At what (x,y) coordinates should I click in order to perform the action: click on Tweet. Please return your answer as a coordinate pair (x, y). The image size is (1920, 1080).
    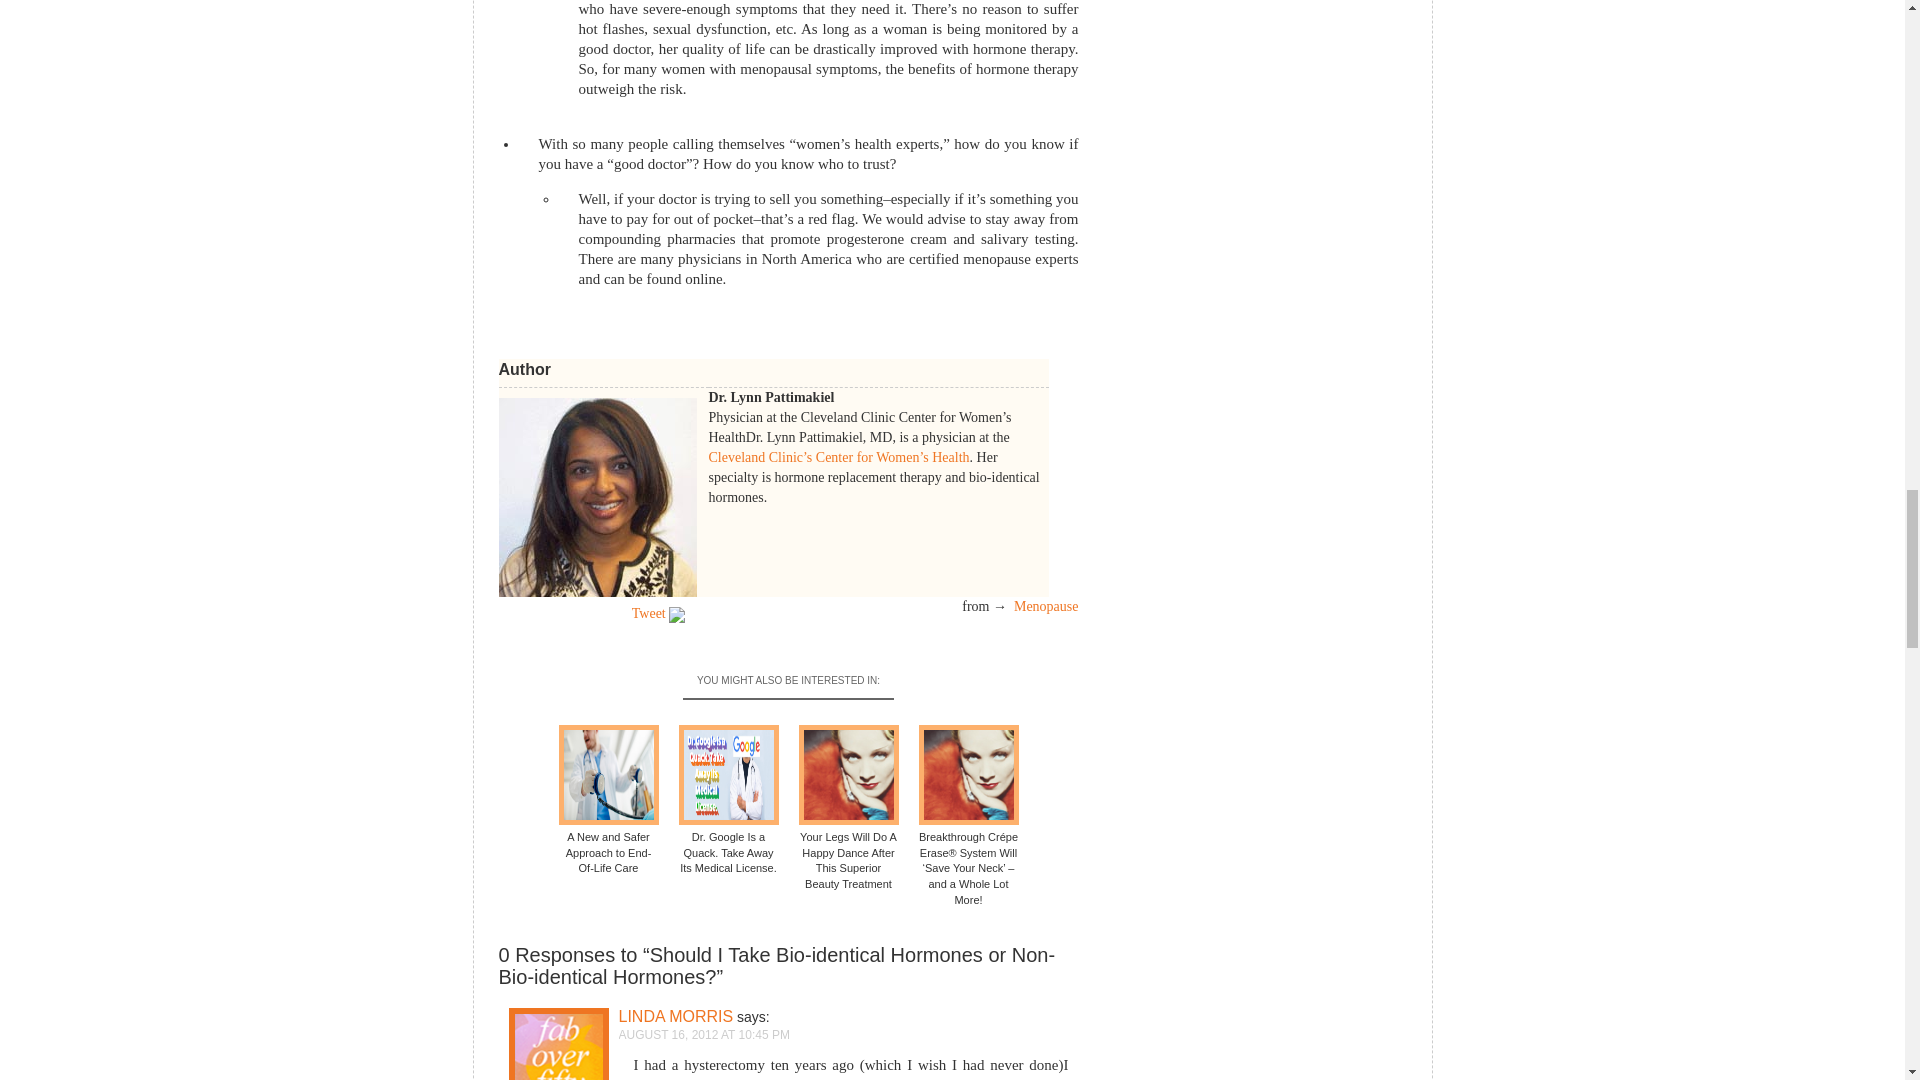
    Looking at the image, I should click on (648, 613).